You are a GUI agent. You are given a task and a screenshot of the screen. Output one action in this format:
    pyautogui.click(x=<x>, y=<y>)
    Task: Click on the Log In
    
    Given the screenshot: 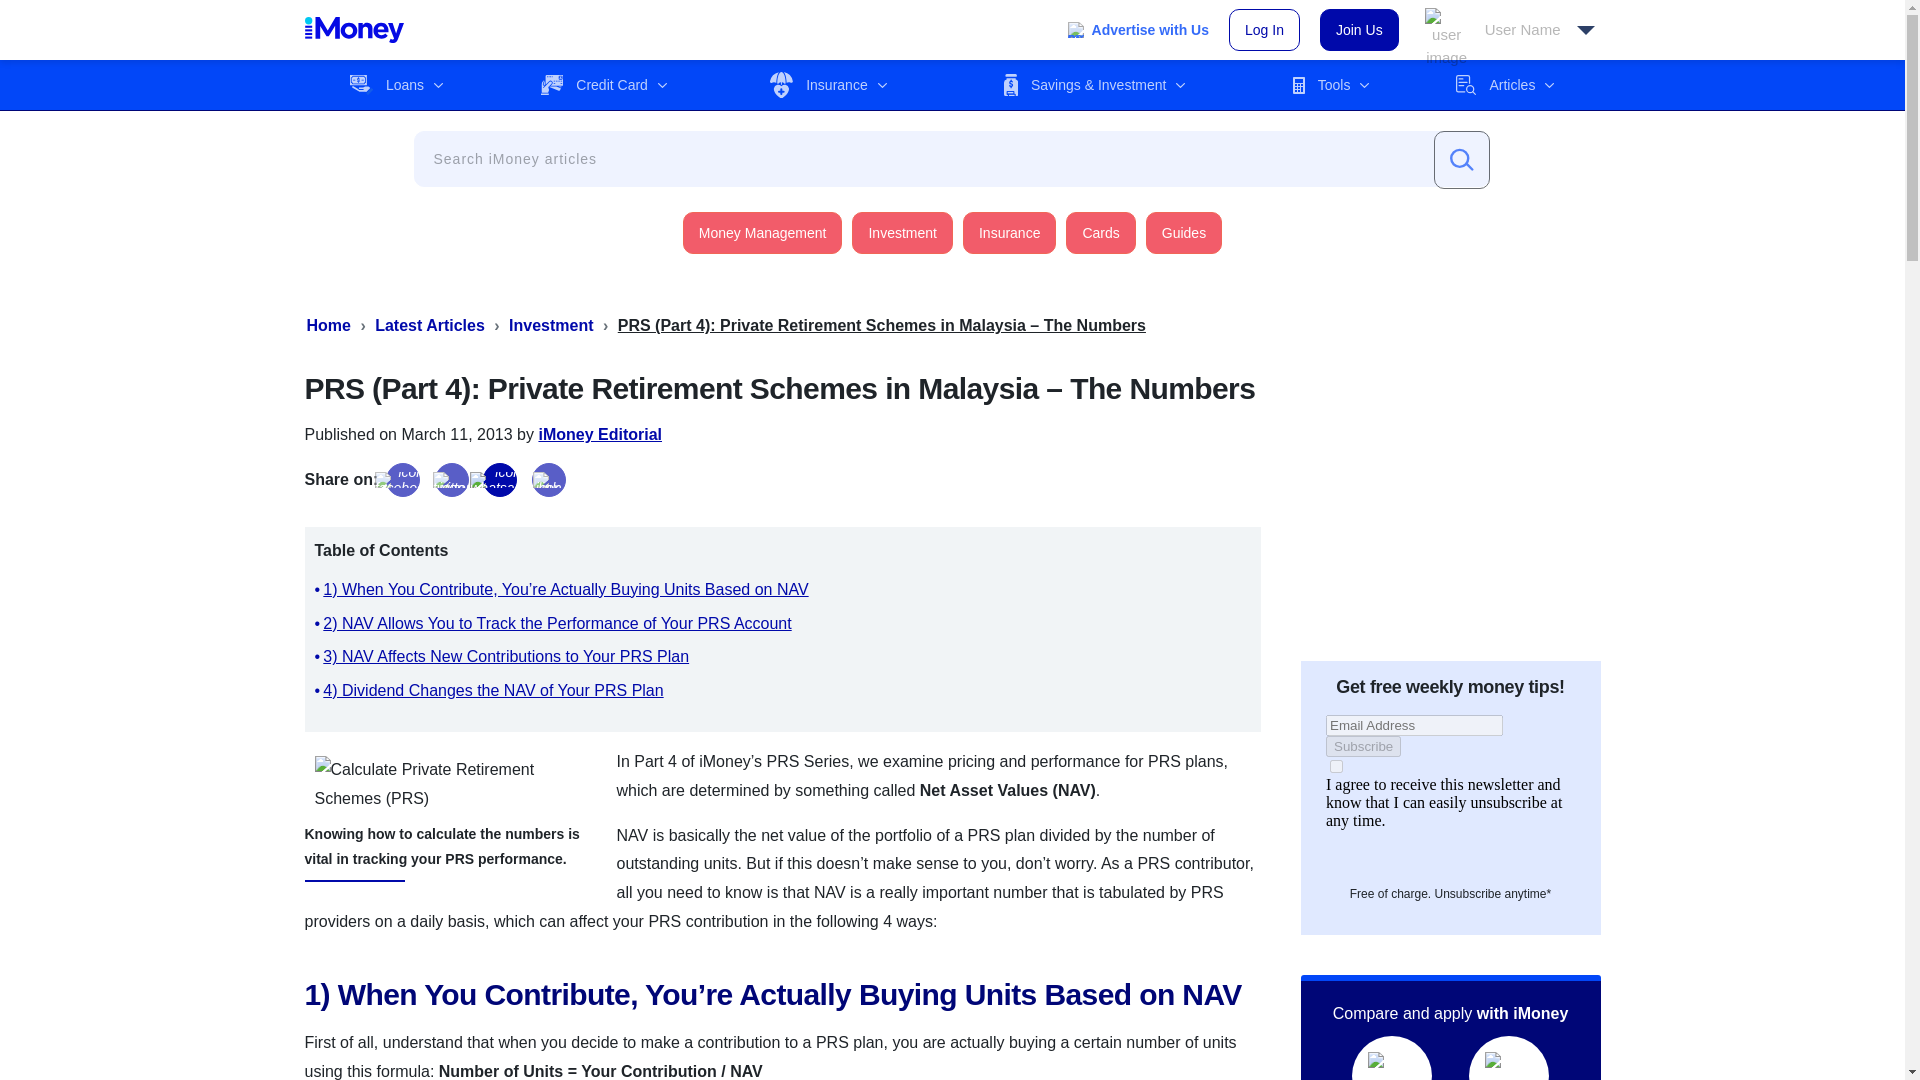 What is the action you would take?
    pyautogui.click(x=1264, y=29)
    